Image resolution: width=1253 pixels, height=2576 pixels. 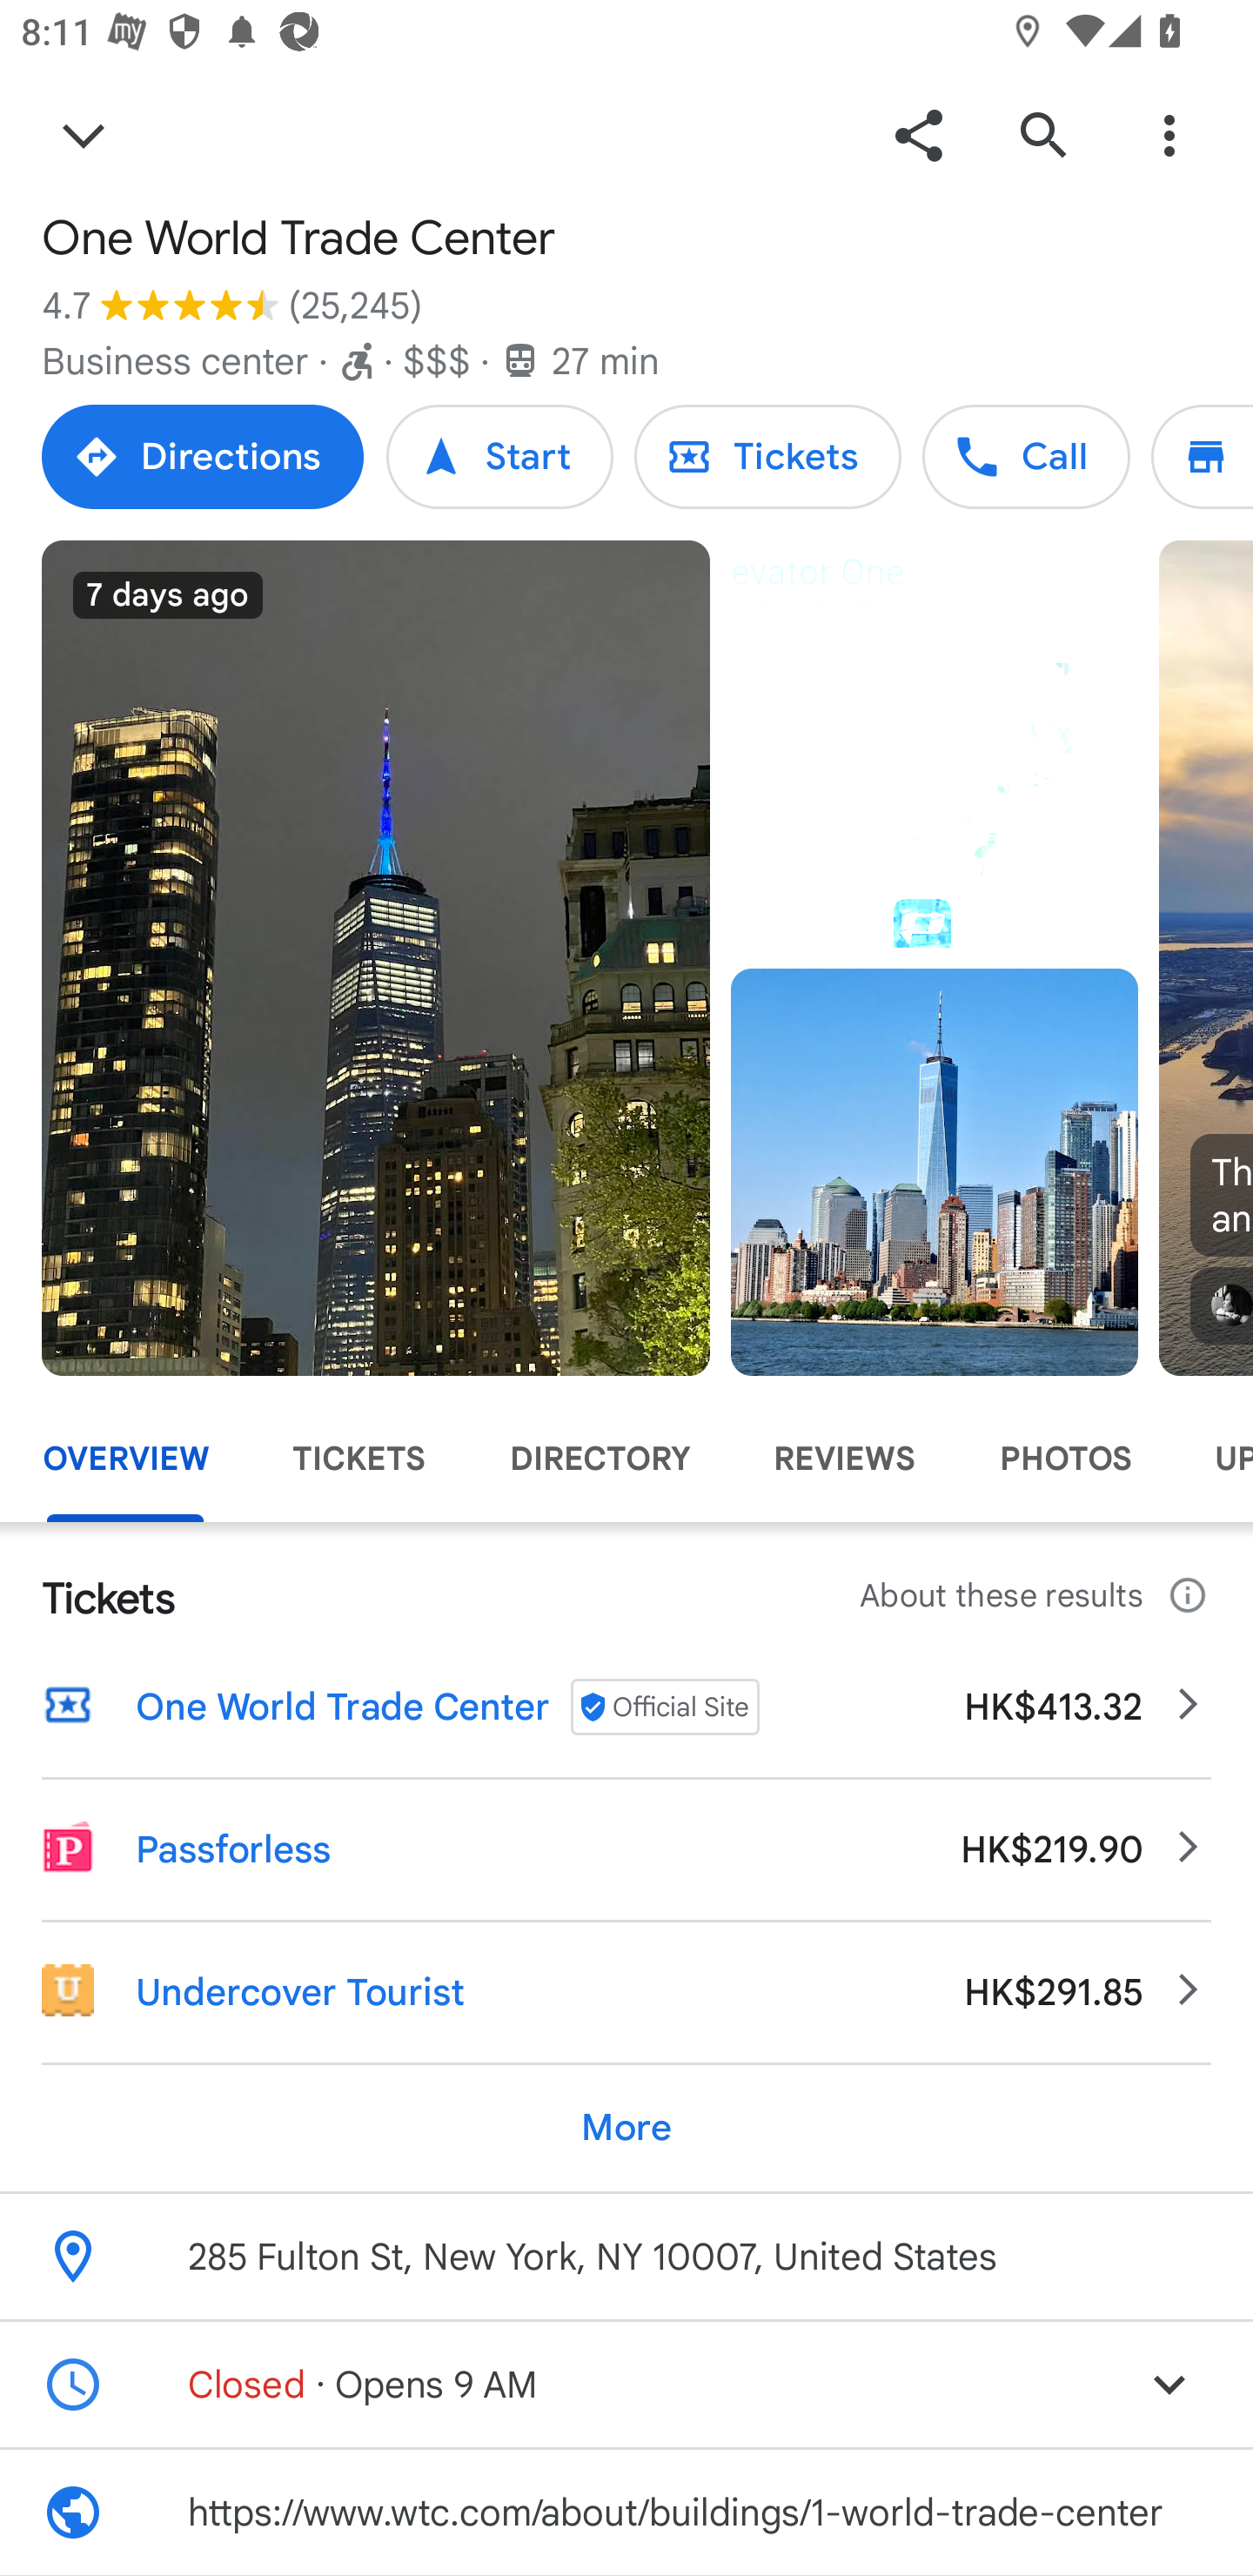 I want to click on Share, so click(x=918, y=134).